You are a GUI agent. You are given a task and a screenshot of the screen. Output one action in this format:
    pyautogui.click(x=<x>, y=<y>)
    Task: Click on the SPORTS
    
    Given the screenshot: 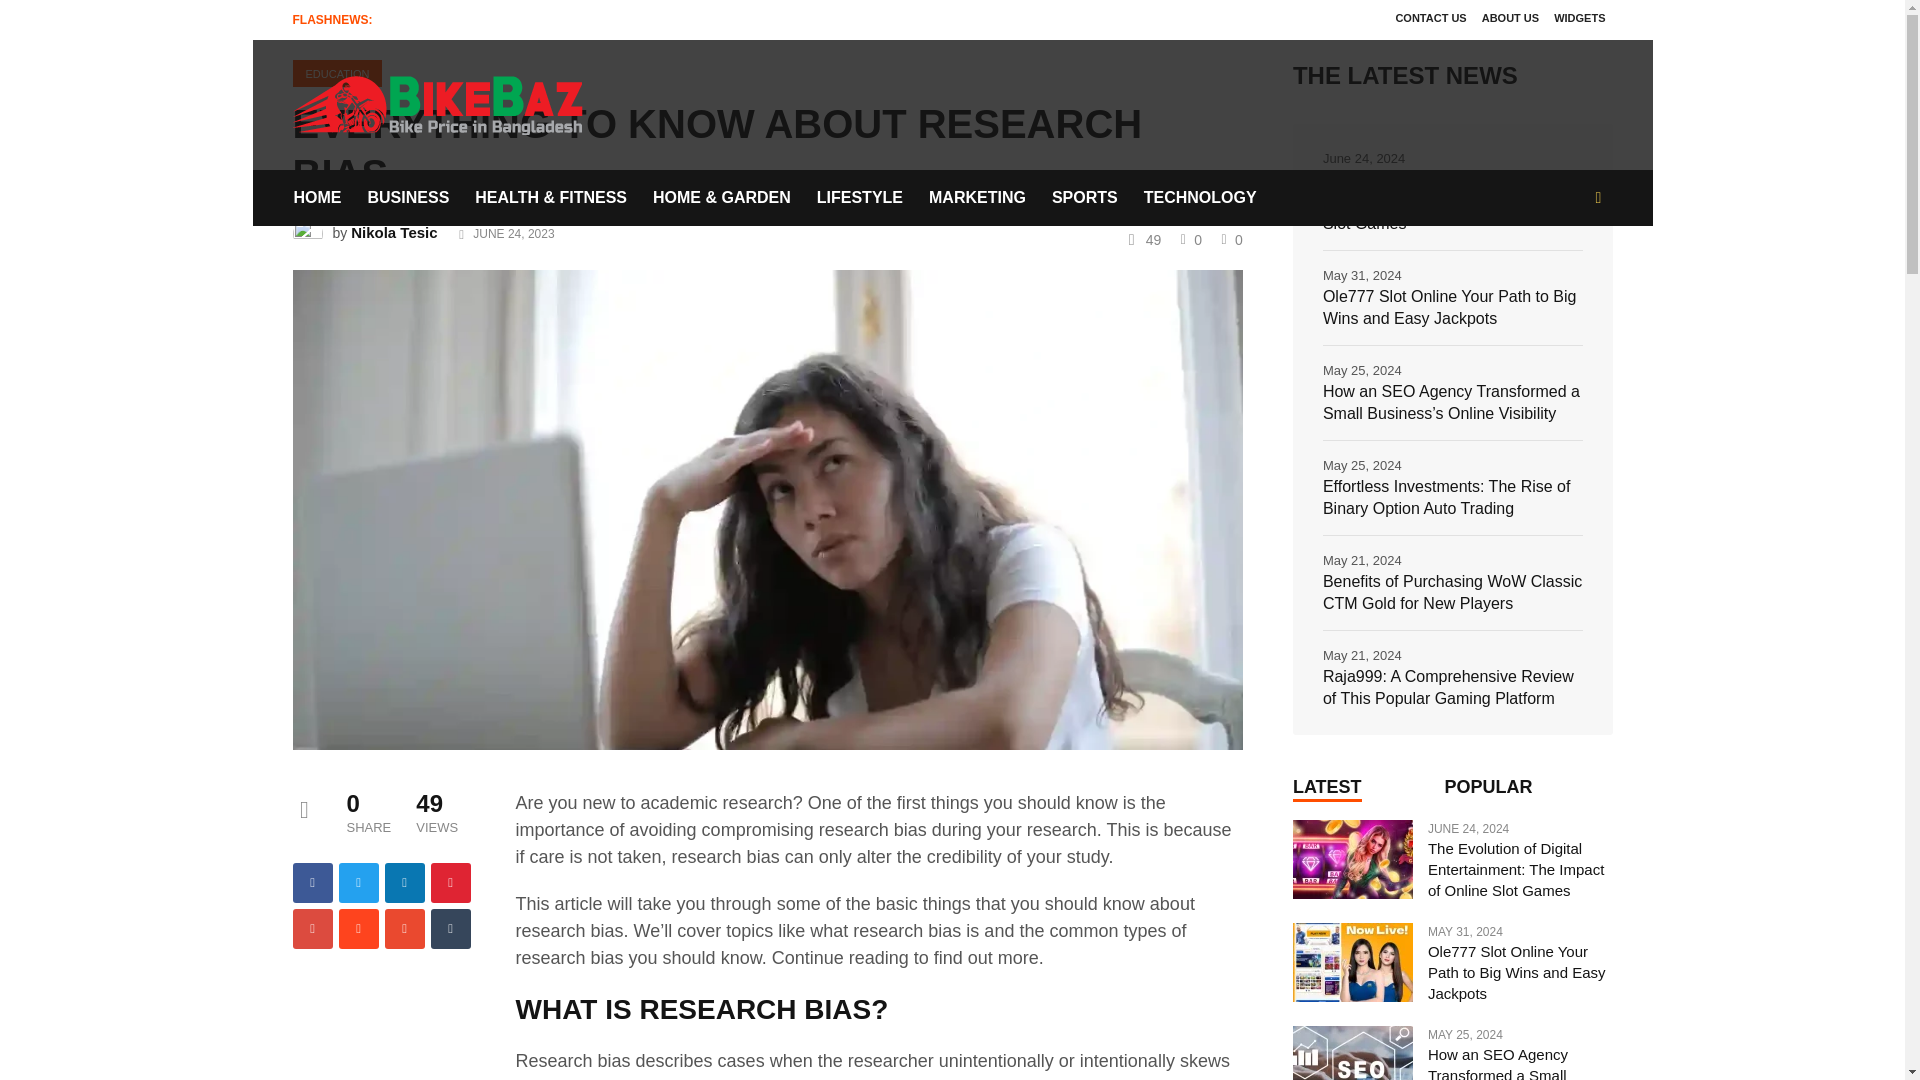 What is the action you would take?
    pyautogui.click(x=1084, y=196)
    